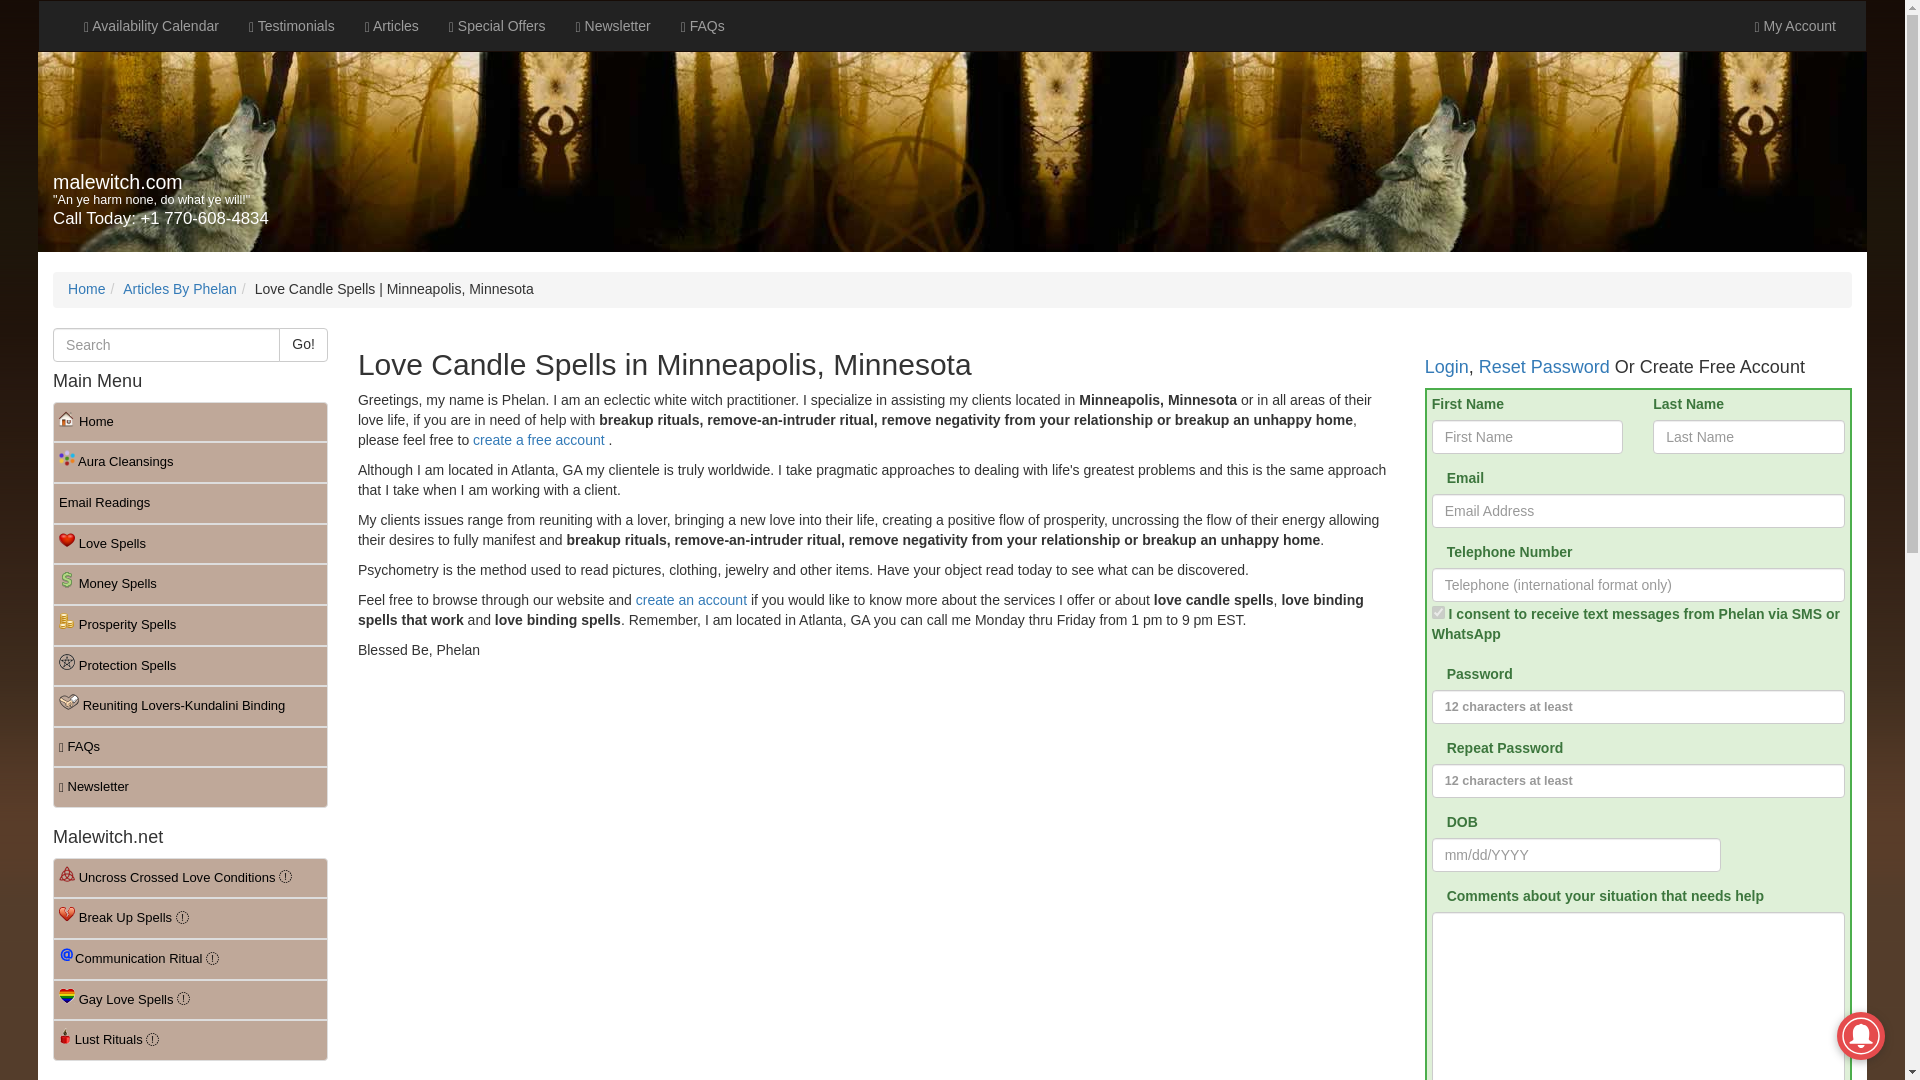  I want to click on Prosperity Spells, so click(190, 624).